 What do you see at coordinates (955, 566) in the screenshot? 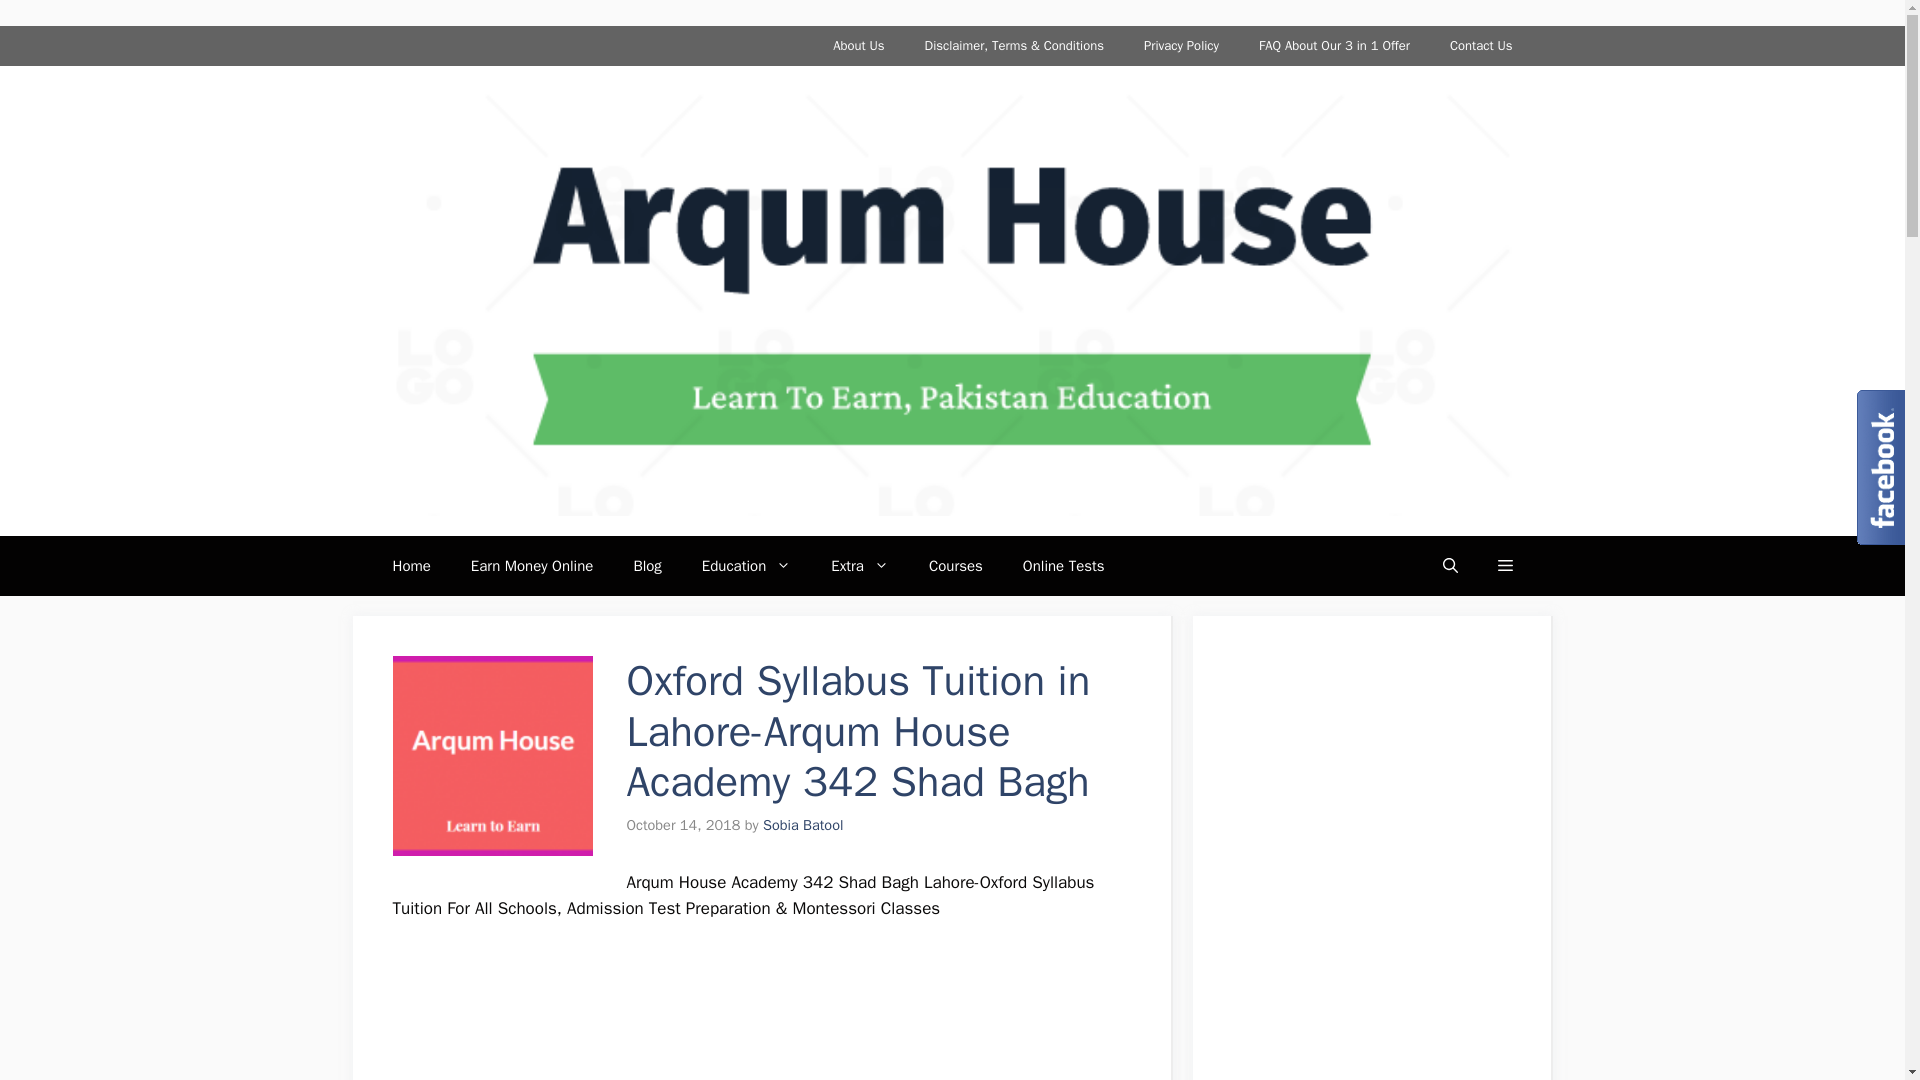
I see `Courses` at bounding box center [955, 566].